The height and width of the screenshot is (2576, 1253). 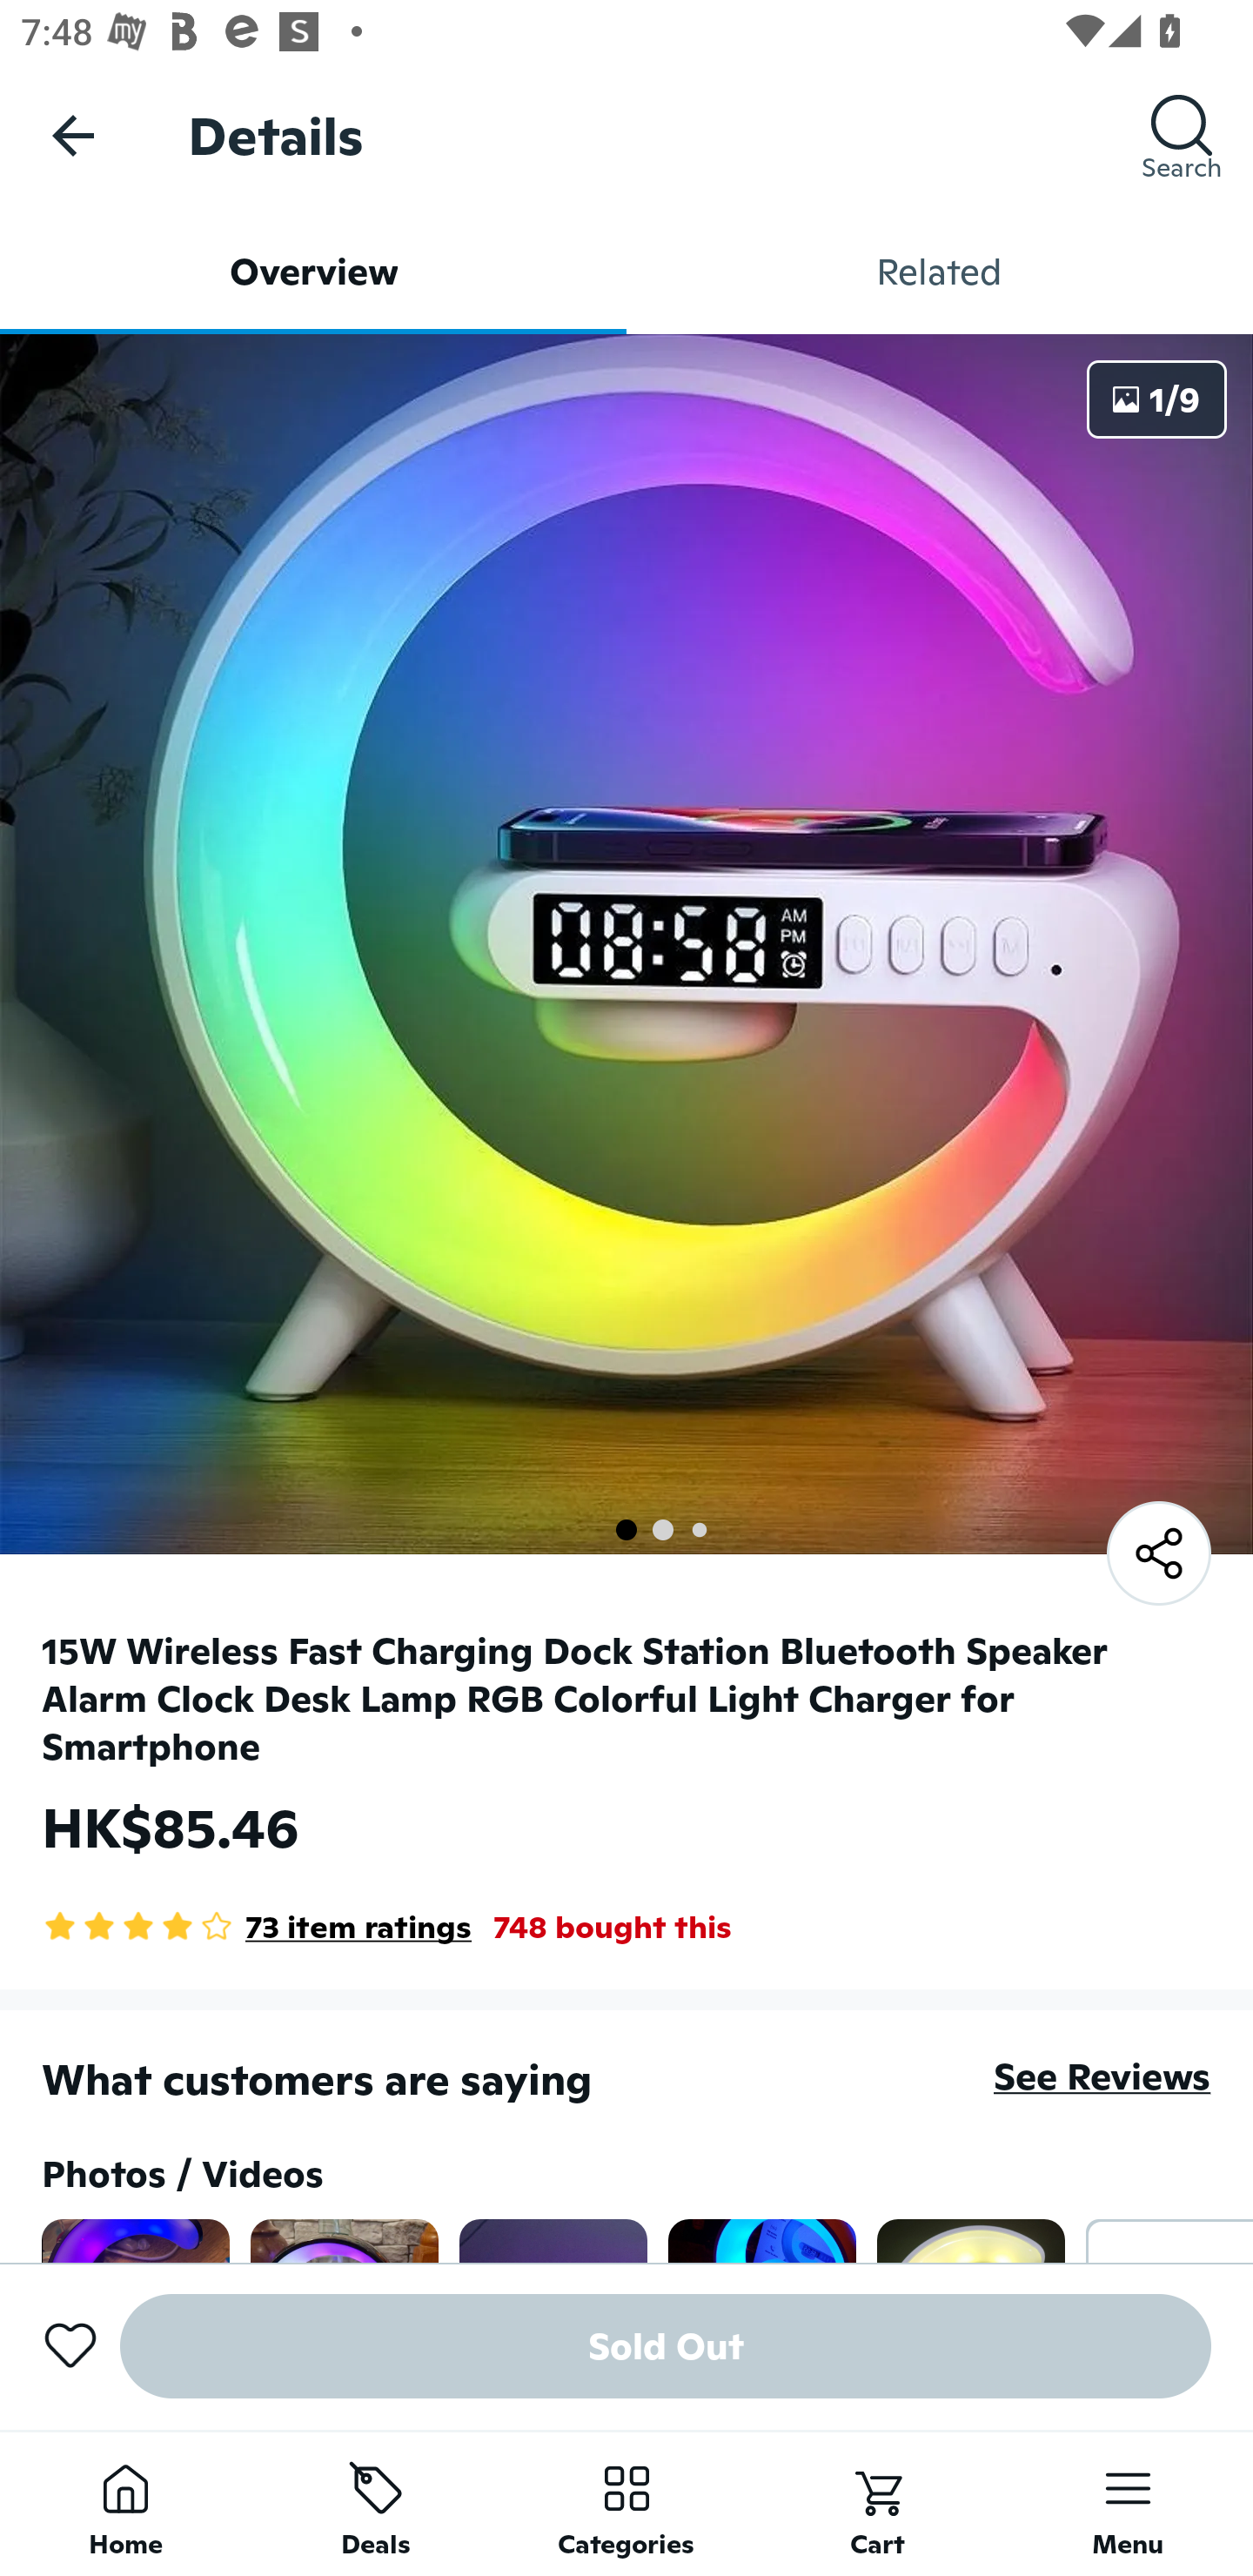 What do you see at coordinates (125, 2503) in the screenshot?
I see `Home` at bounding box center [125, 2503].